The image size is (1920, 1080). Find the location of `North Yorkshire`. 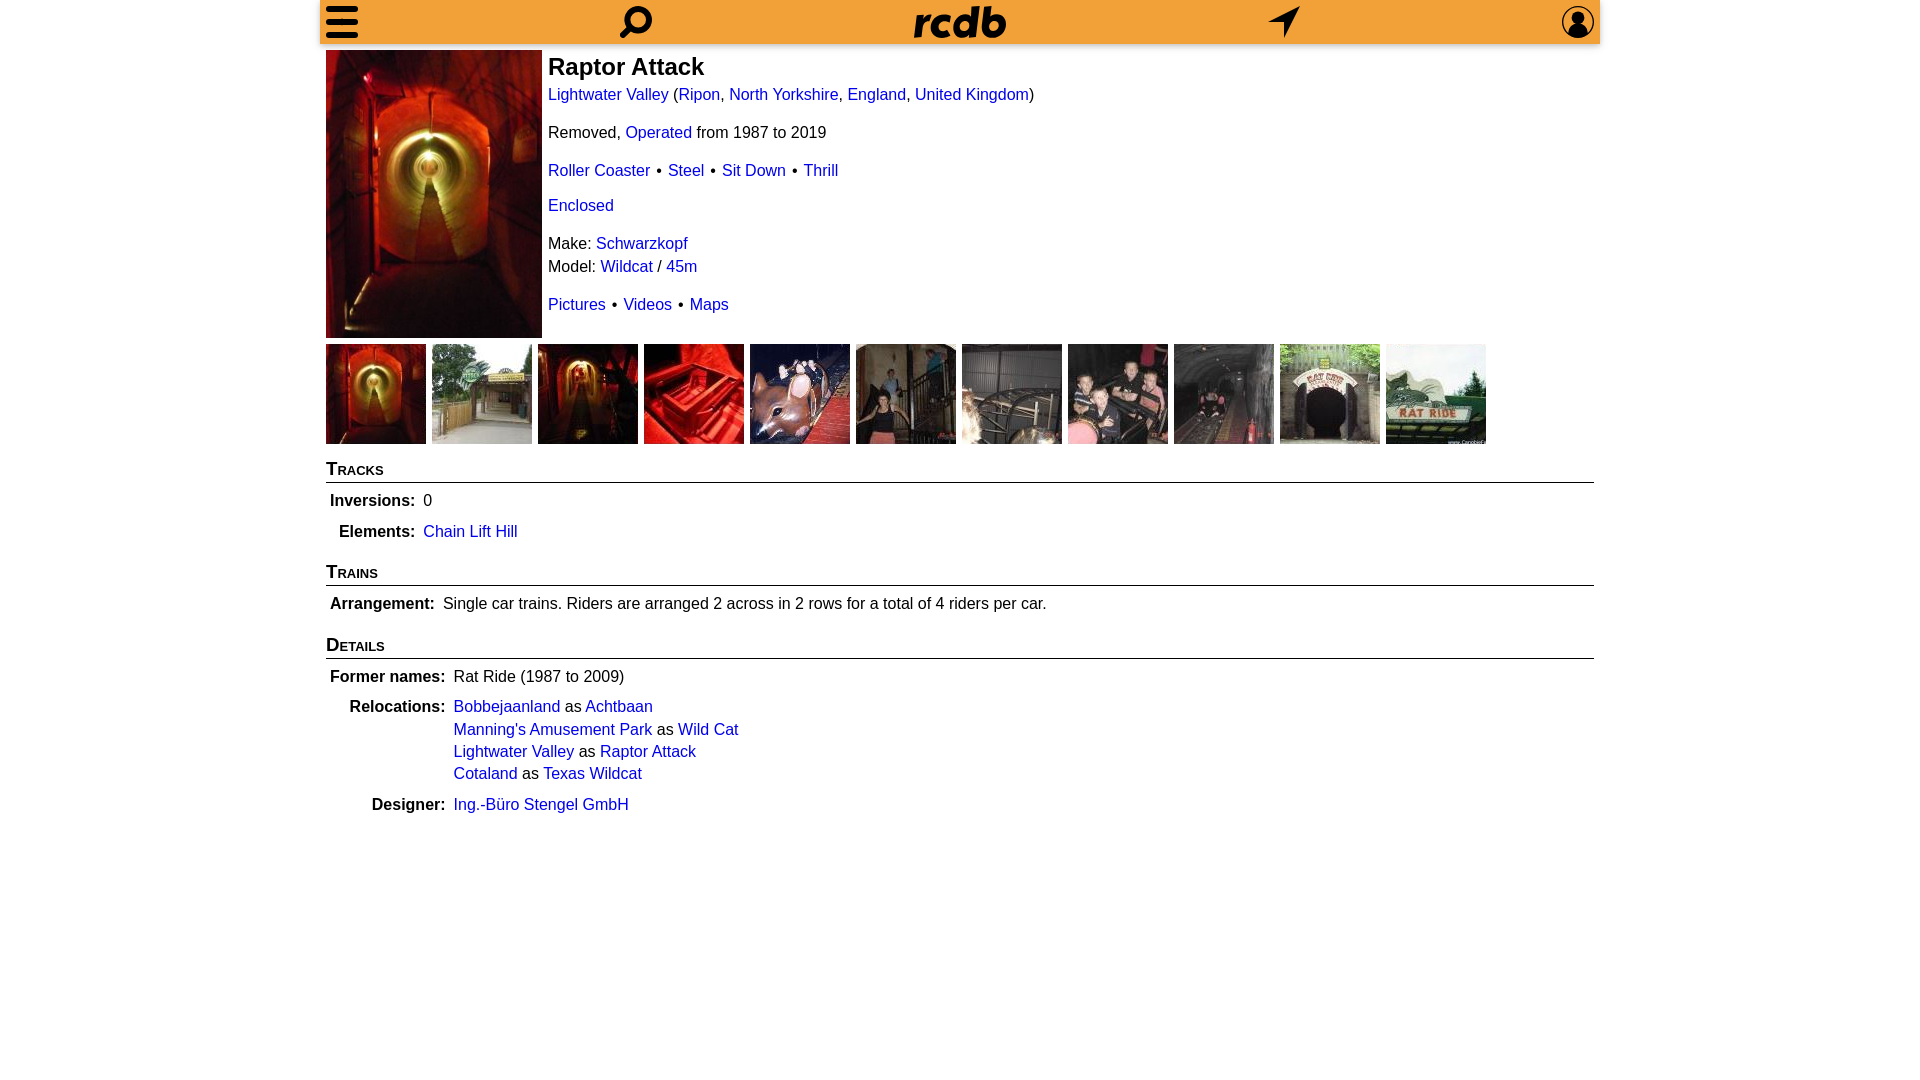

North Yorkshire is located at coordinates (783, 94).